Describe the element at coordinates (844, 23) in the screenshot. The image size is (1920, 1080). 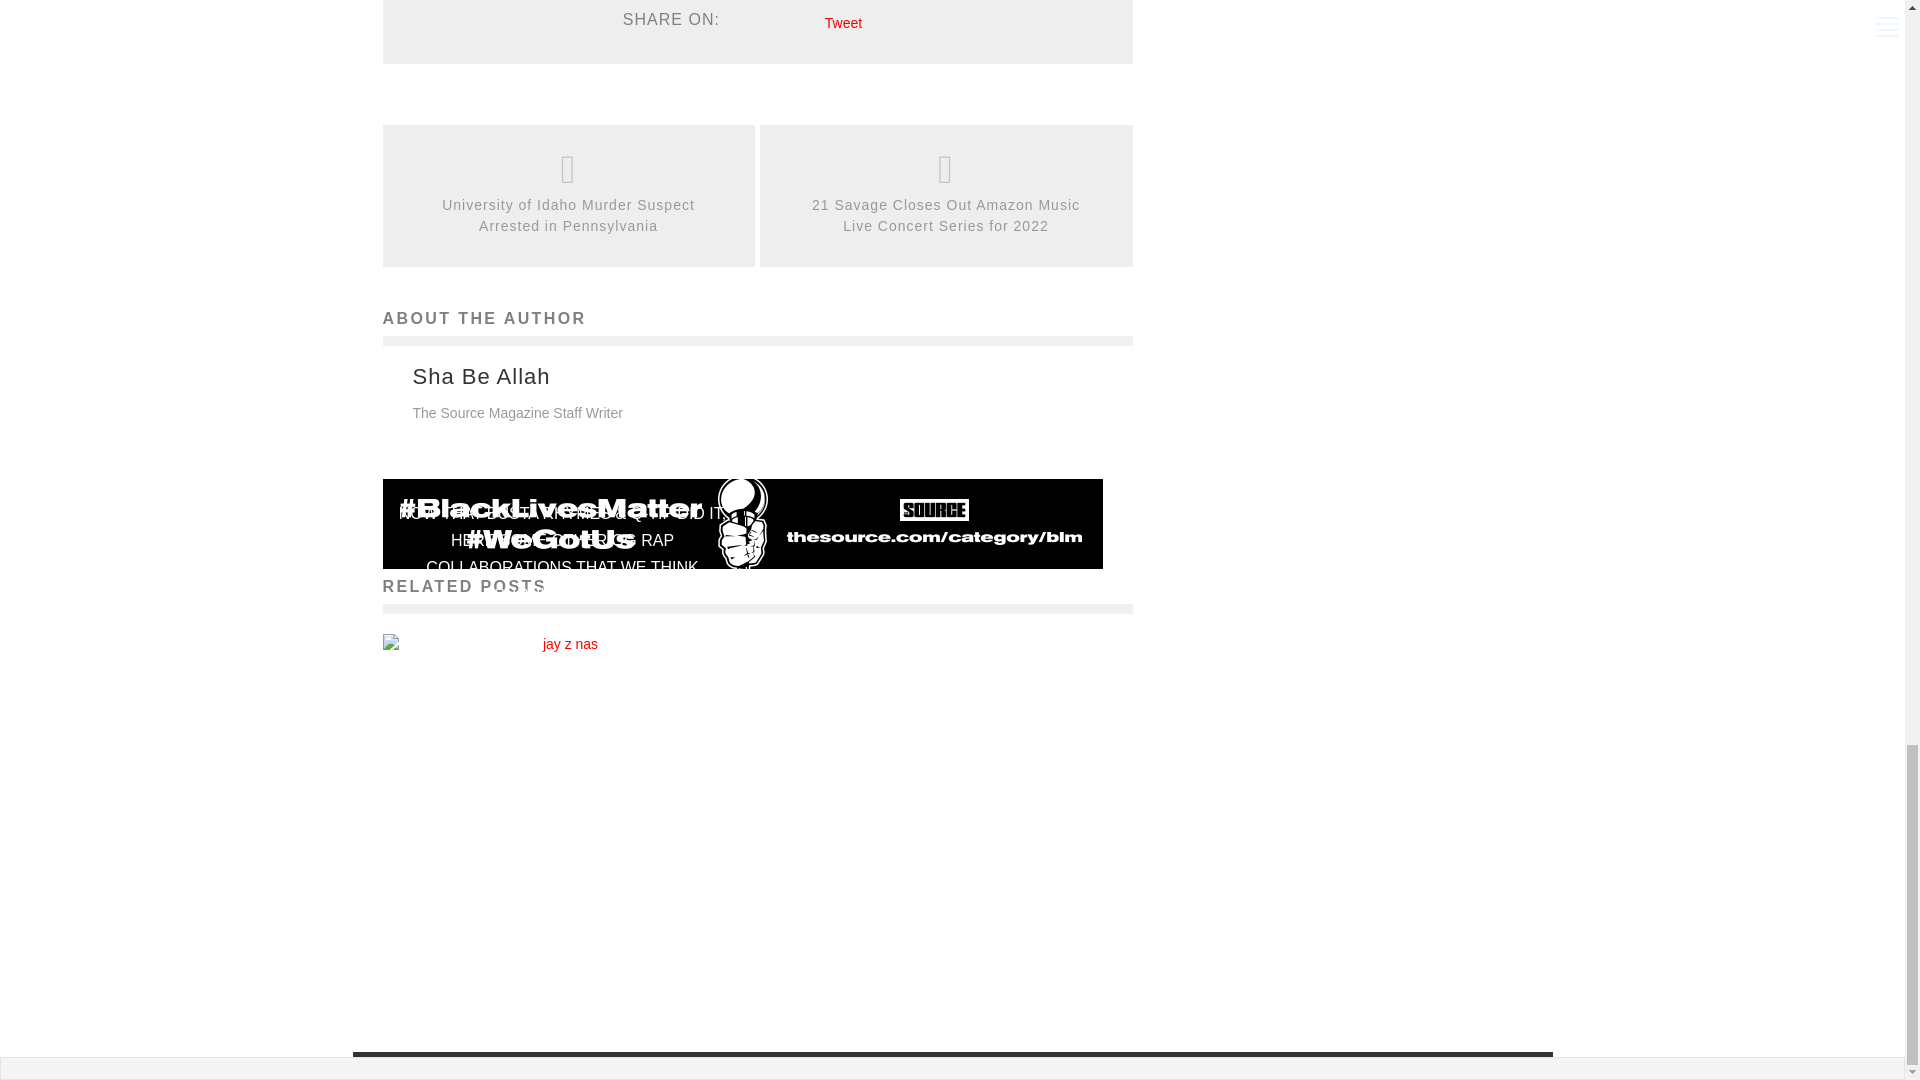
I see `Tweet` at that location.